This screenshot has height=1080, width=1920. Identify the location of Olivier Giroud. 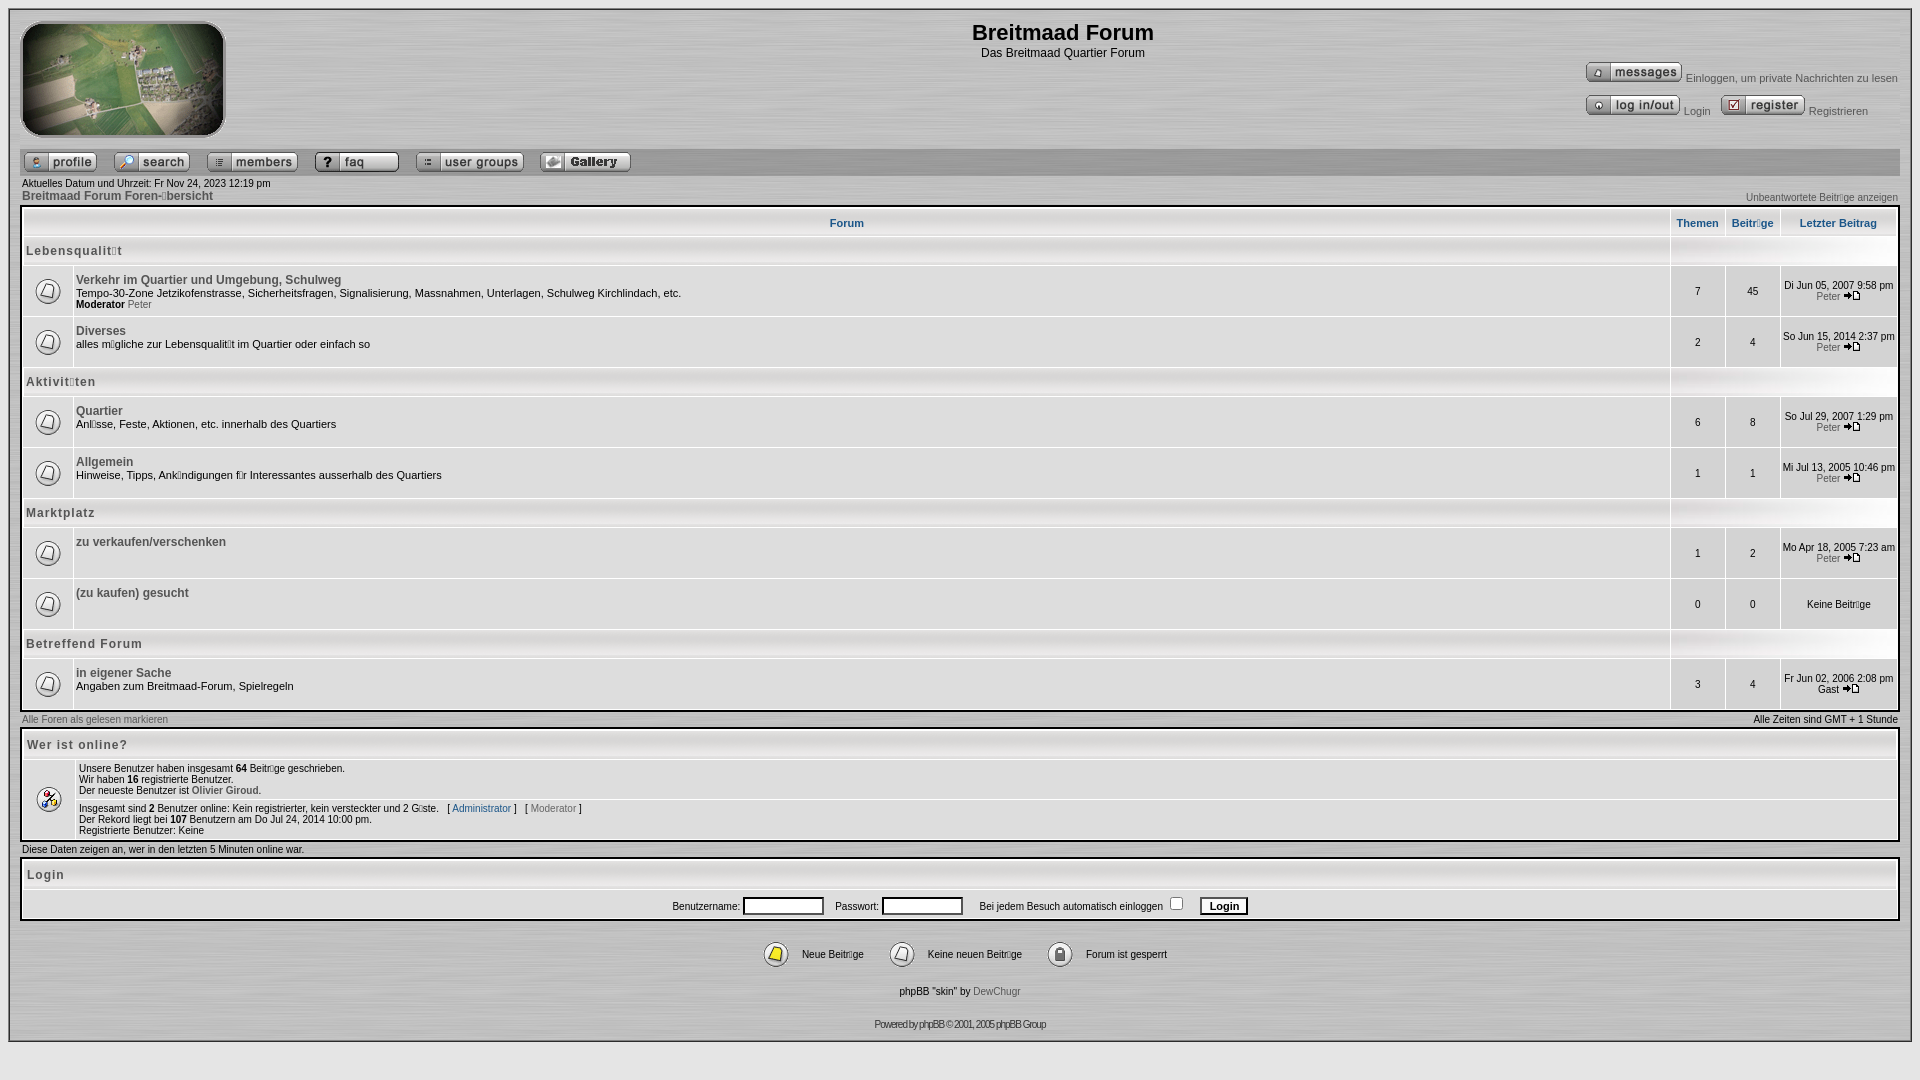
(226, 790).